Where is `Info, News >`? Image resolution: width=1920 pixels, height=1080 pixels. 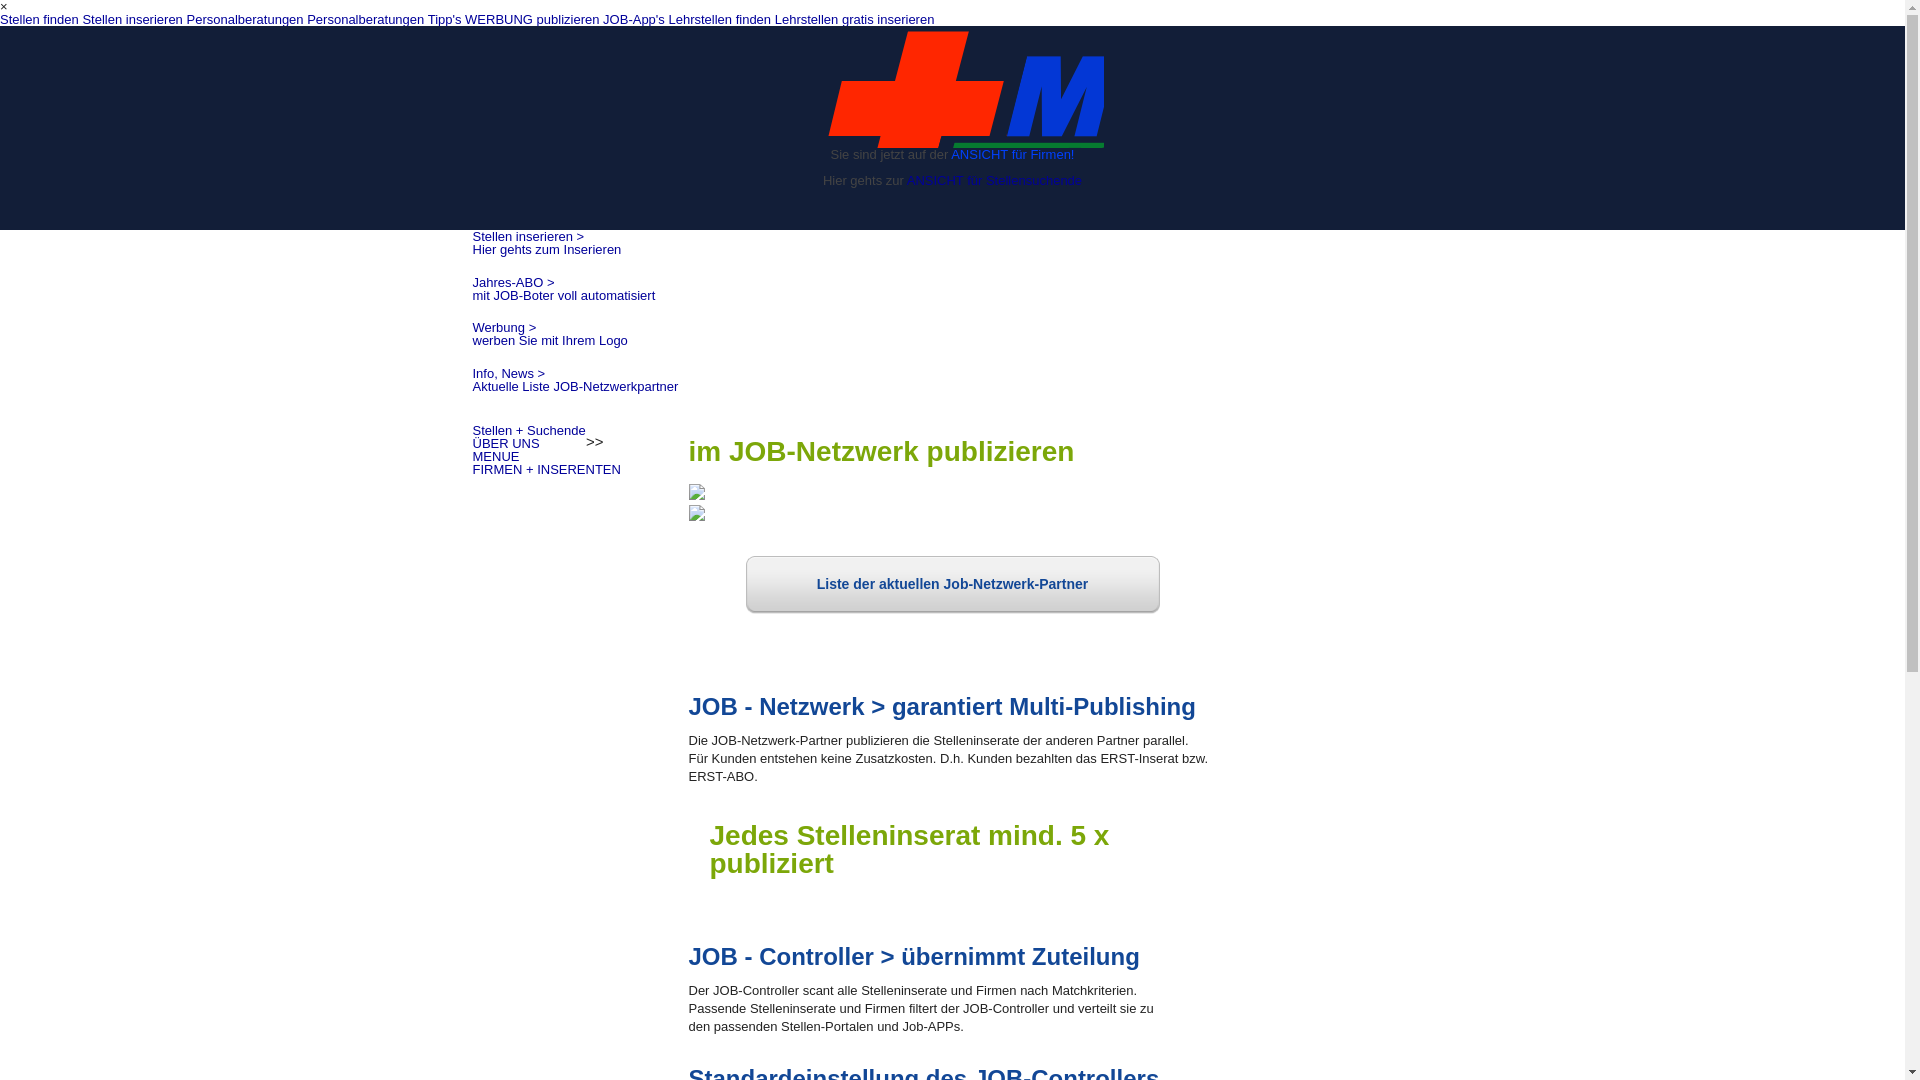
Info, News > is located at coordinates (508, 374).